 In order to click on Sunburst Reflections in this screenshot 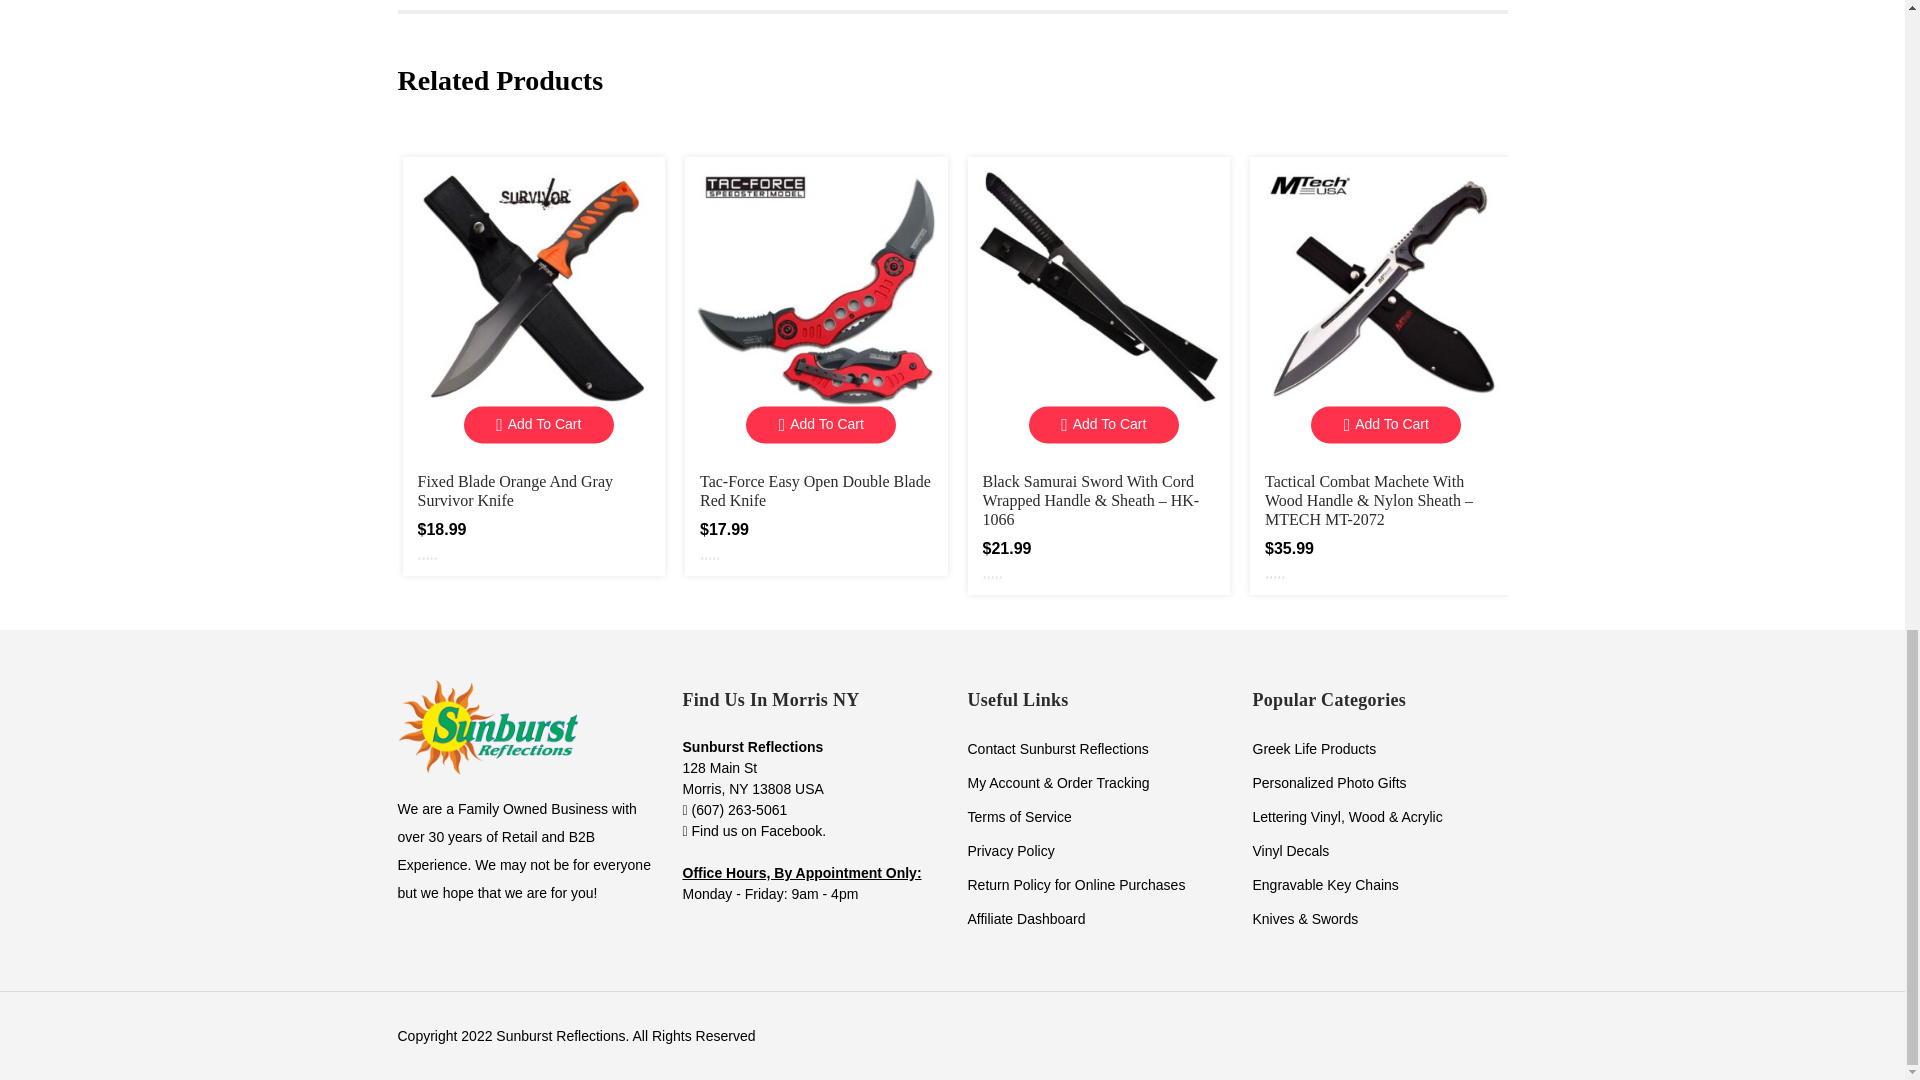, I will do `click(487, 726)`.